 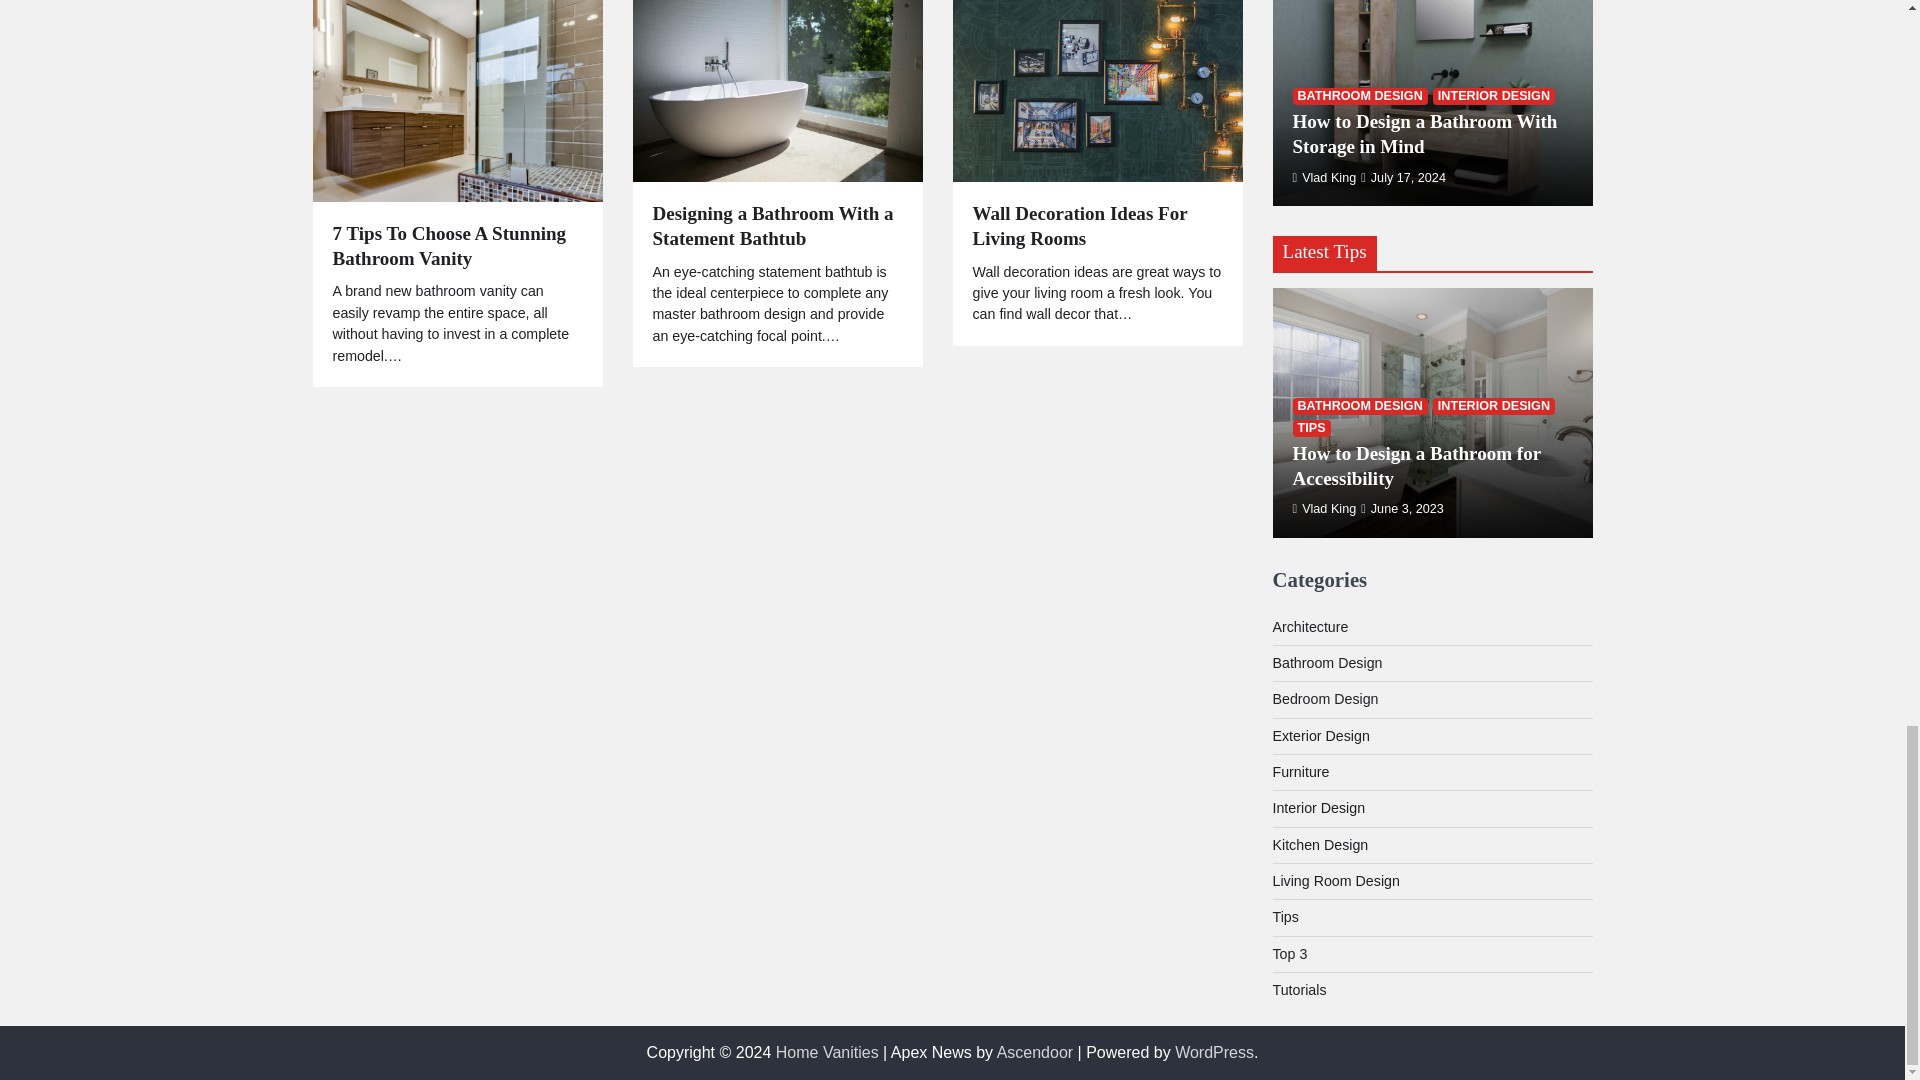 What do you see at coordinates (777, 226) in the screenshot?
I see `Designing a Bathroom With a Statement Bathtub` at bounding box center [777, 226].